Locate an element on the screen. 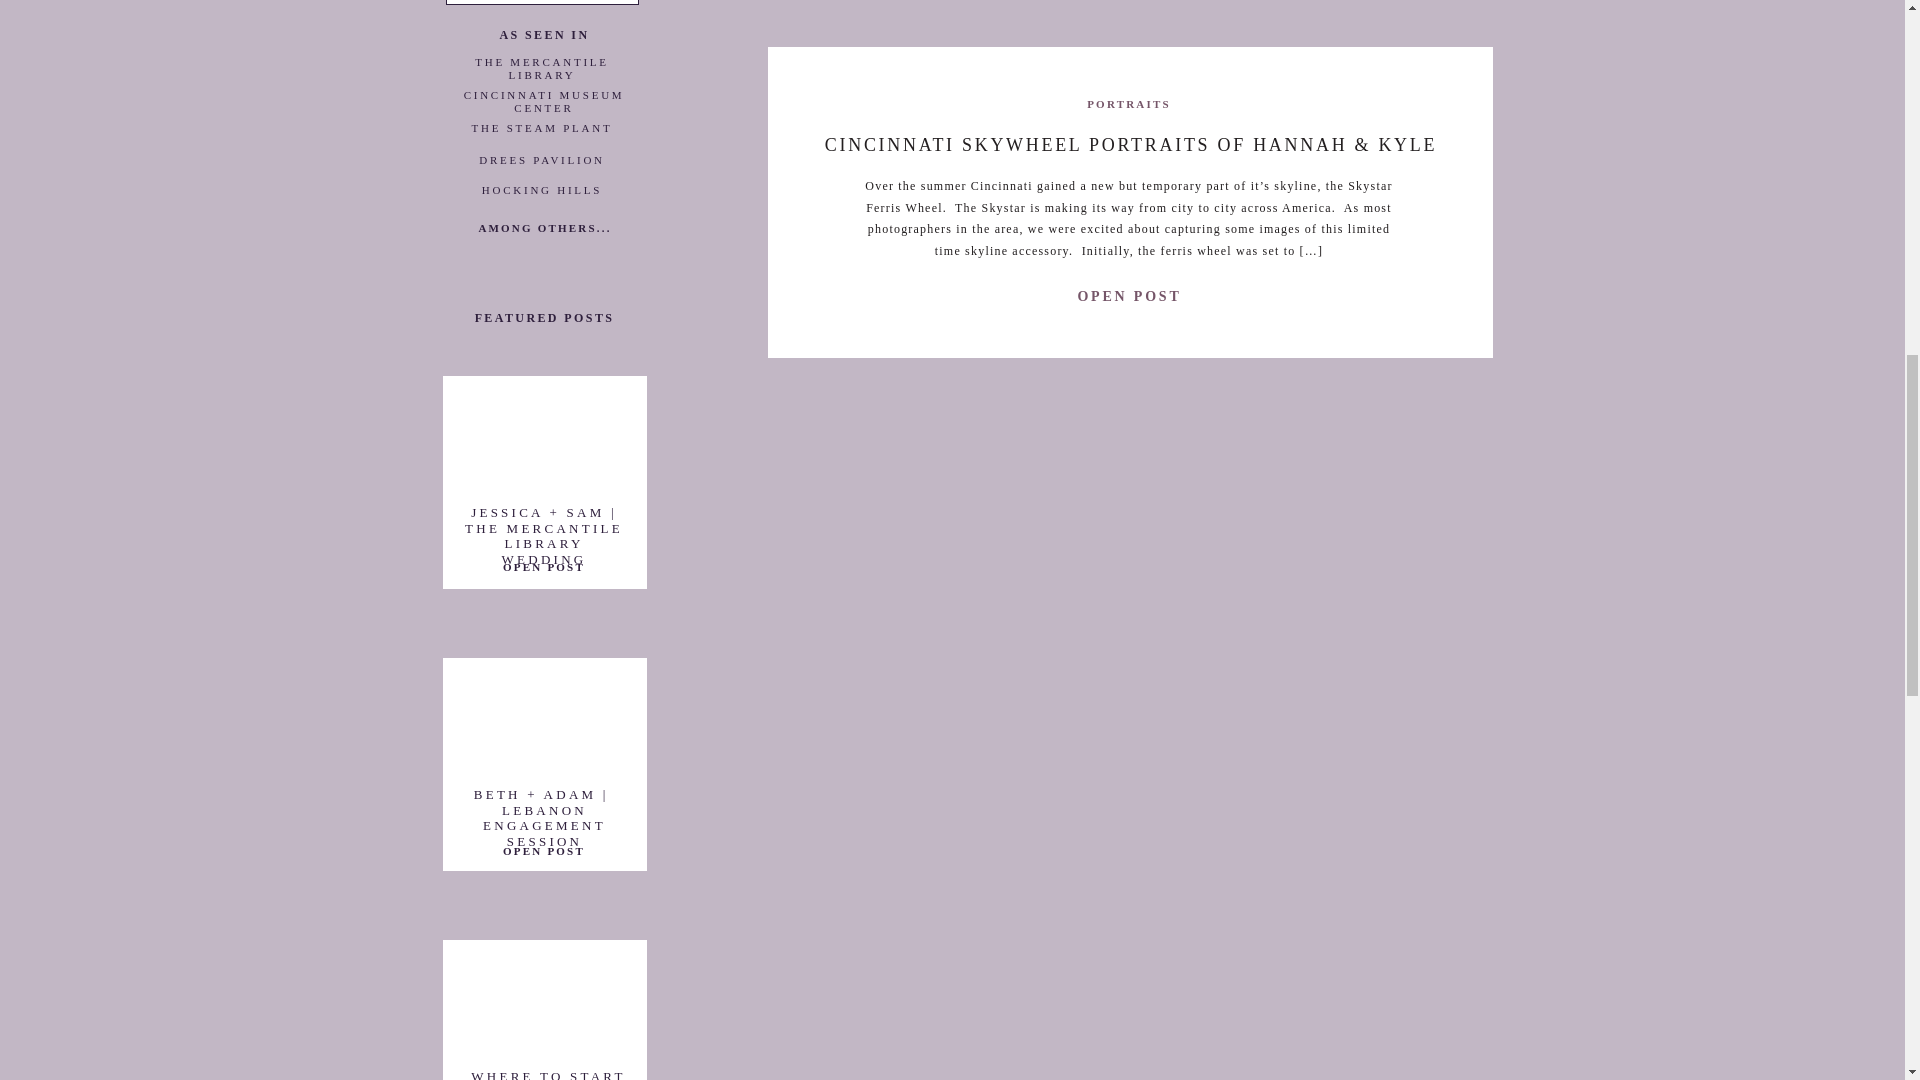  OPEN POST is located at coordinates (543, 567).